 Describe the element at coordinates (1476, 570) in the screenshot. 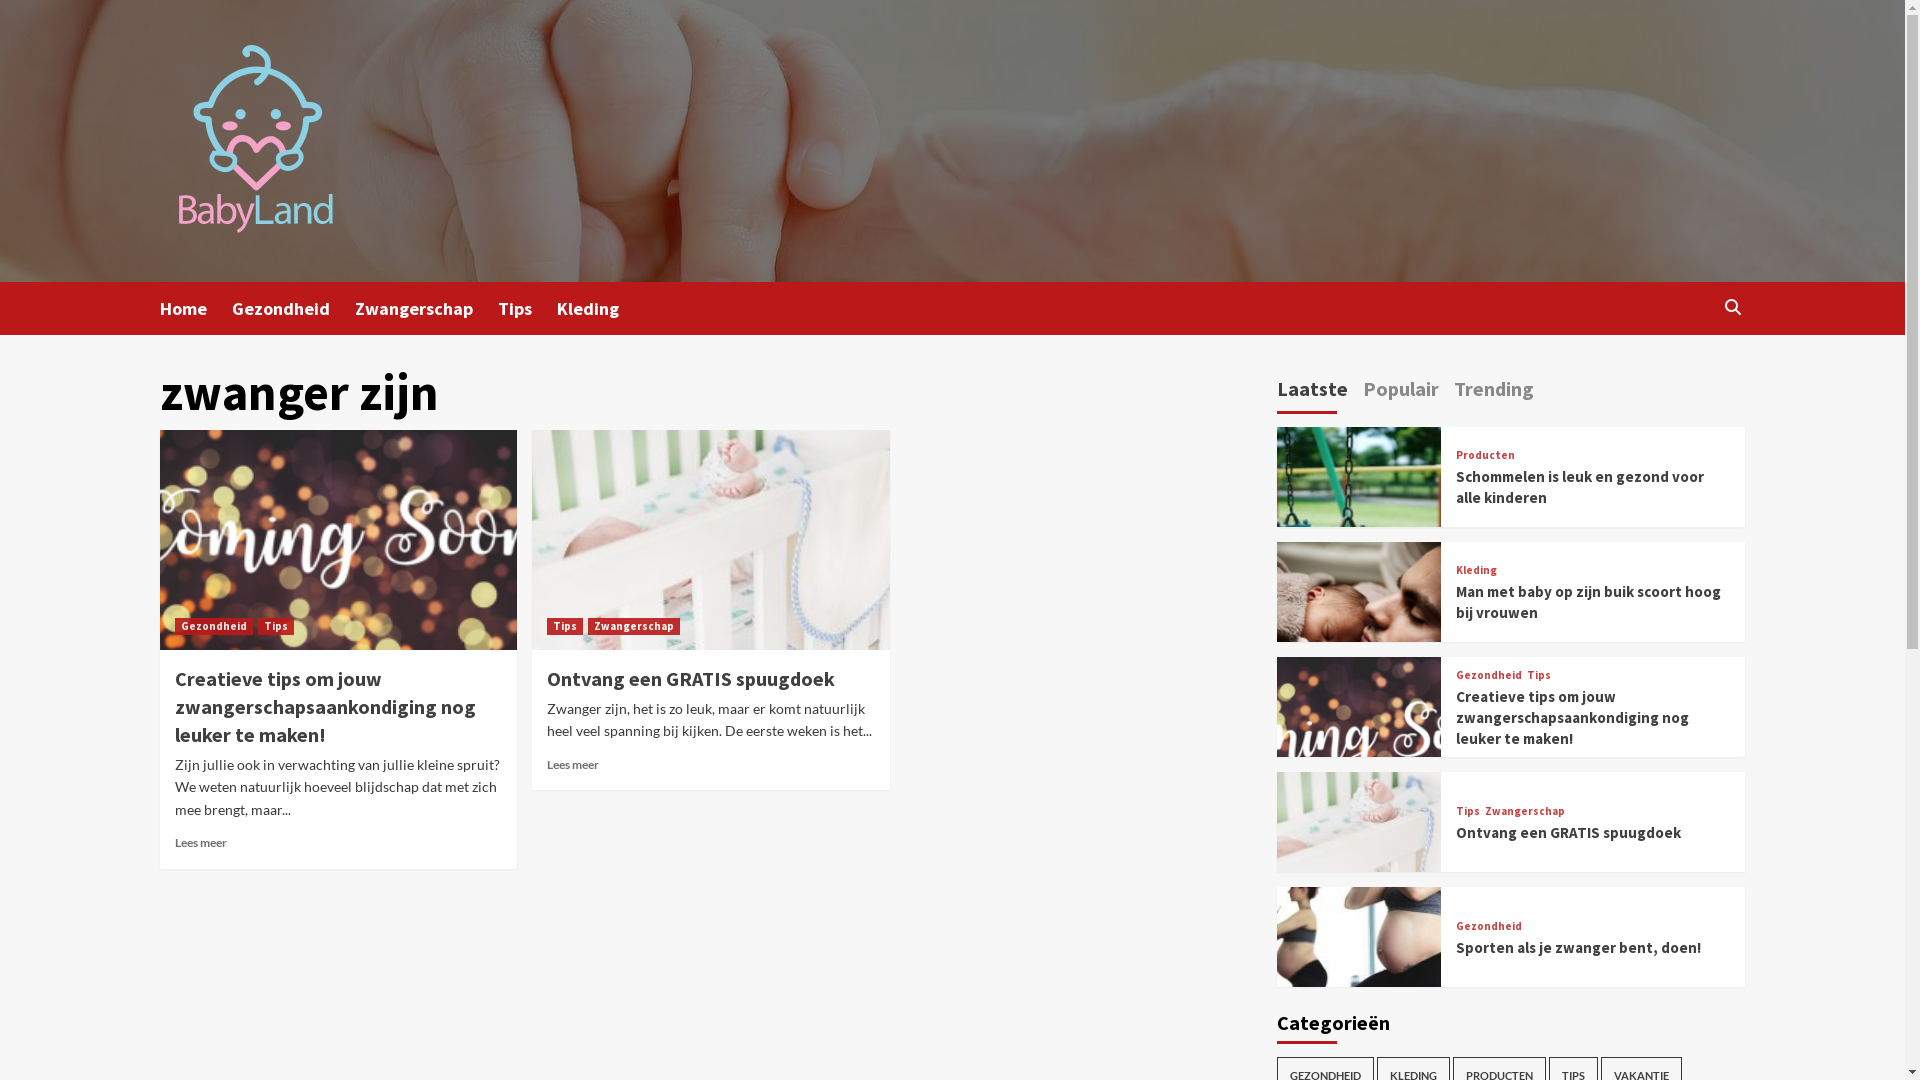

I see `Kleding` at that location.